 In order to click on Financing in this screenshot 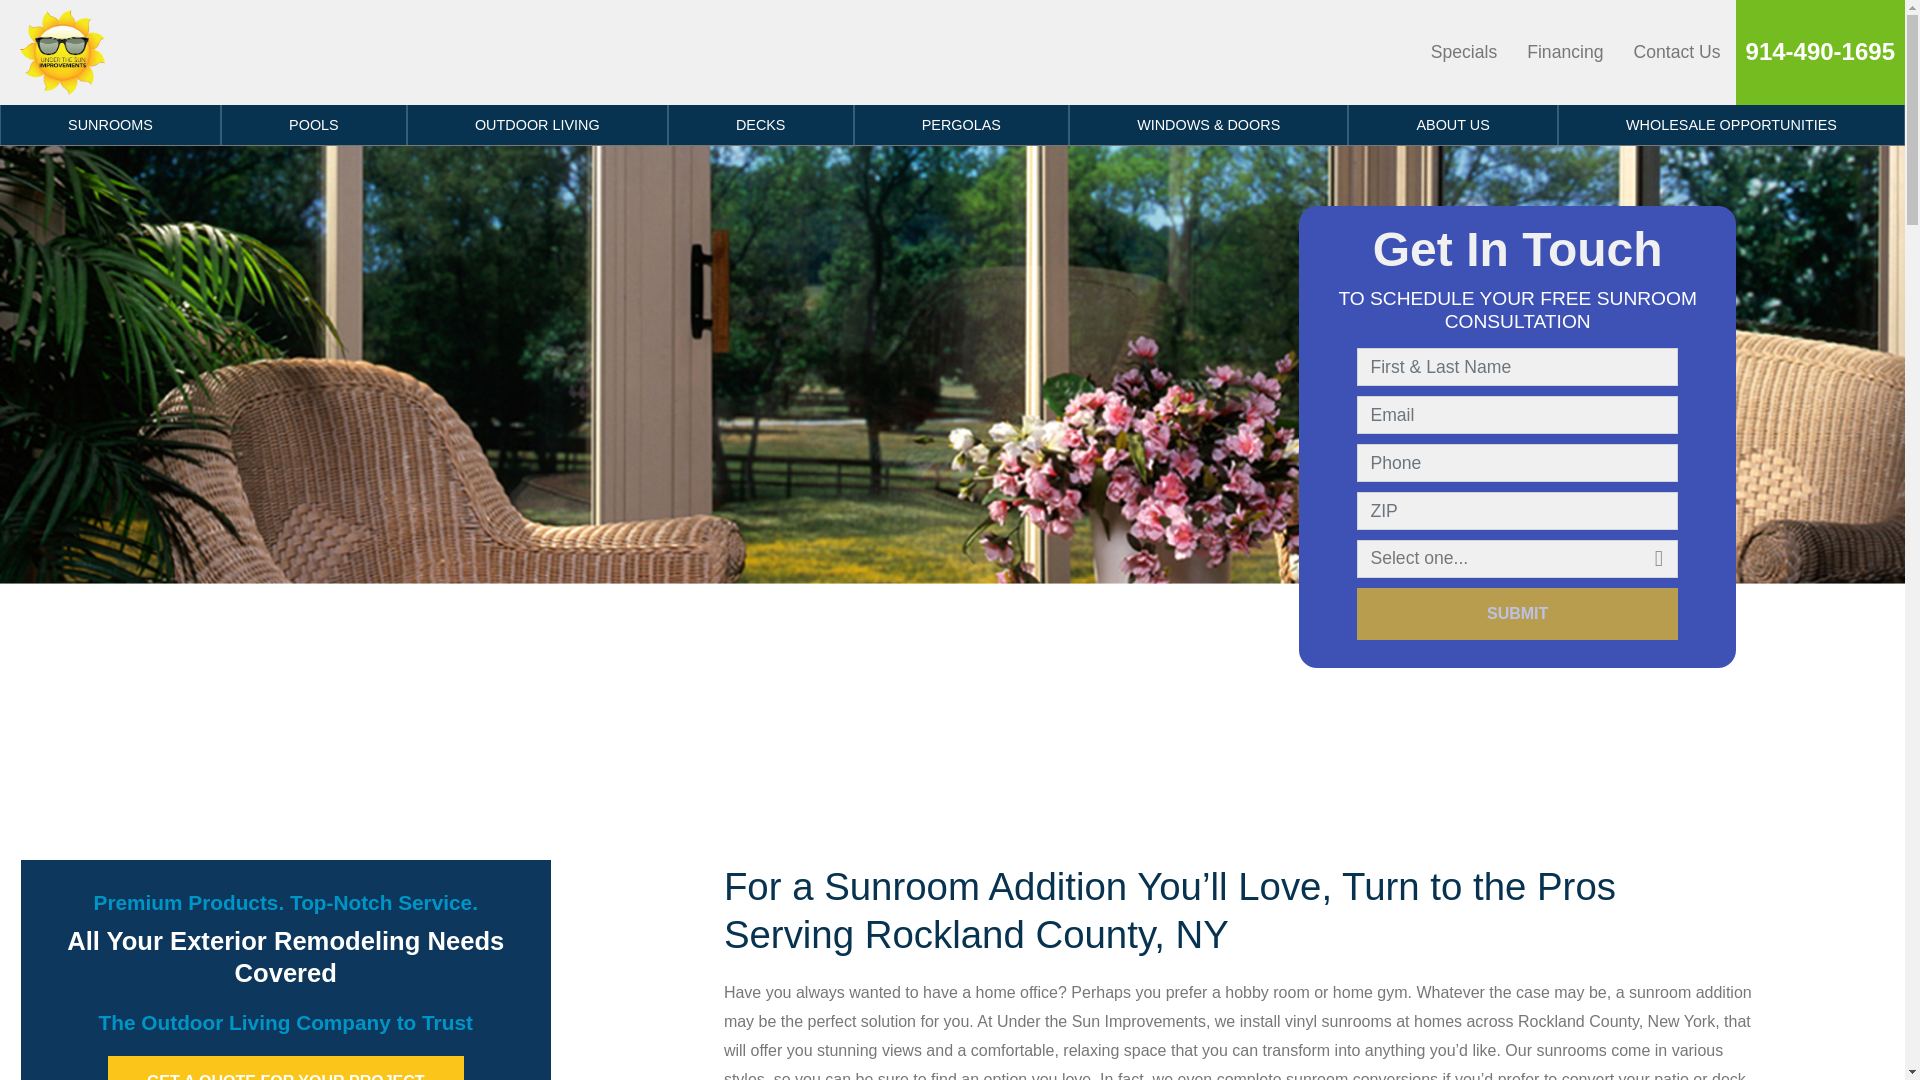, I will do `click(1565, 52)`.